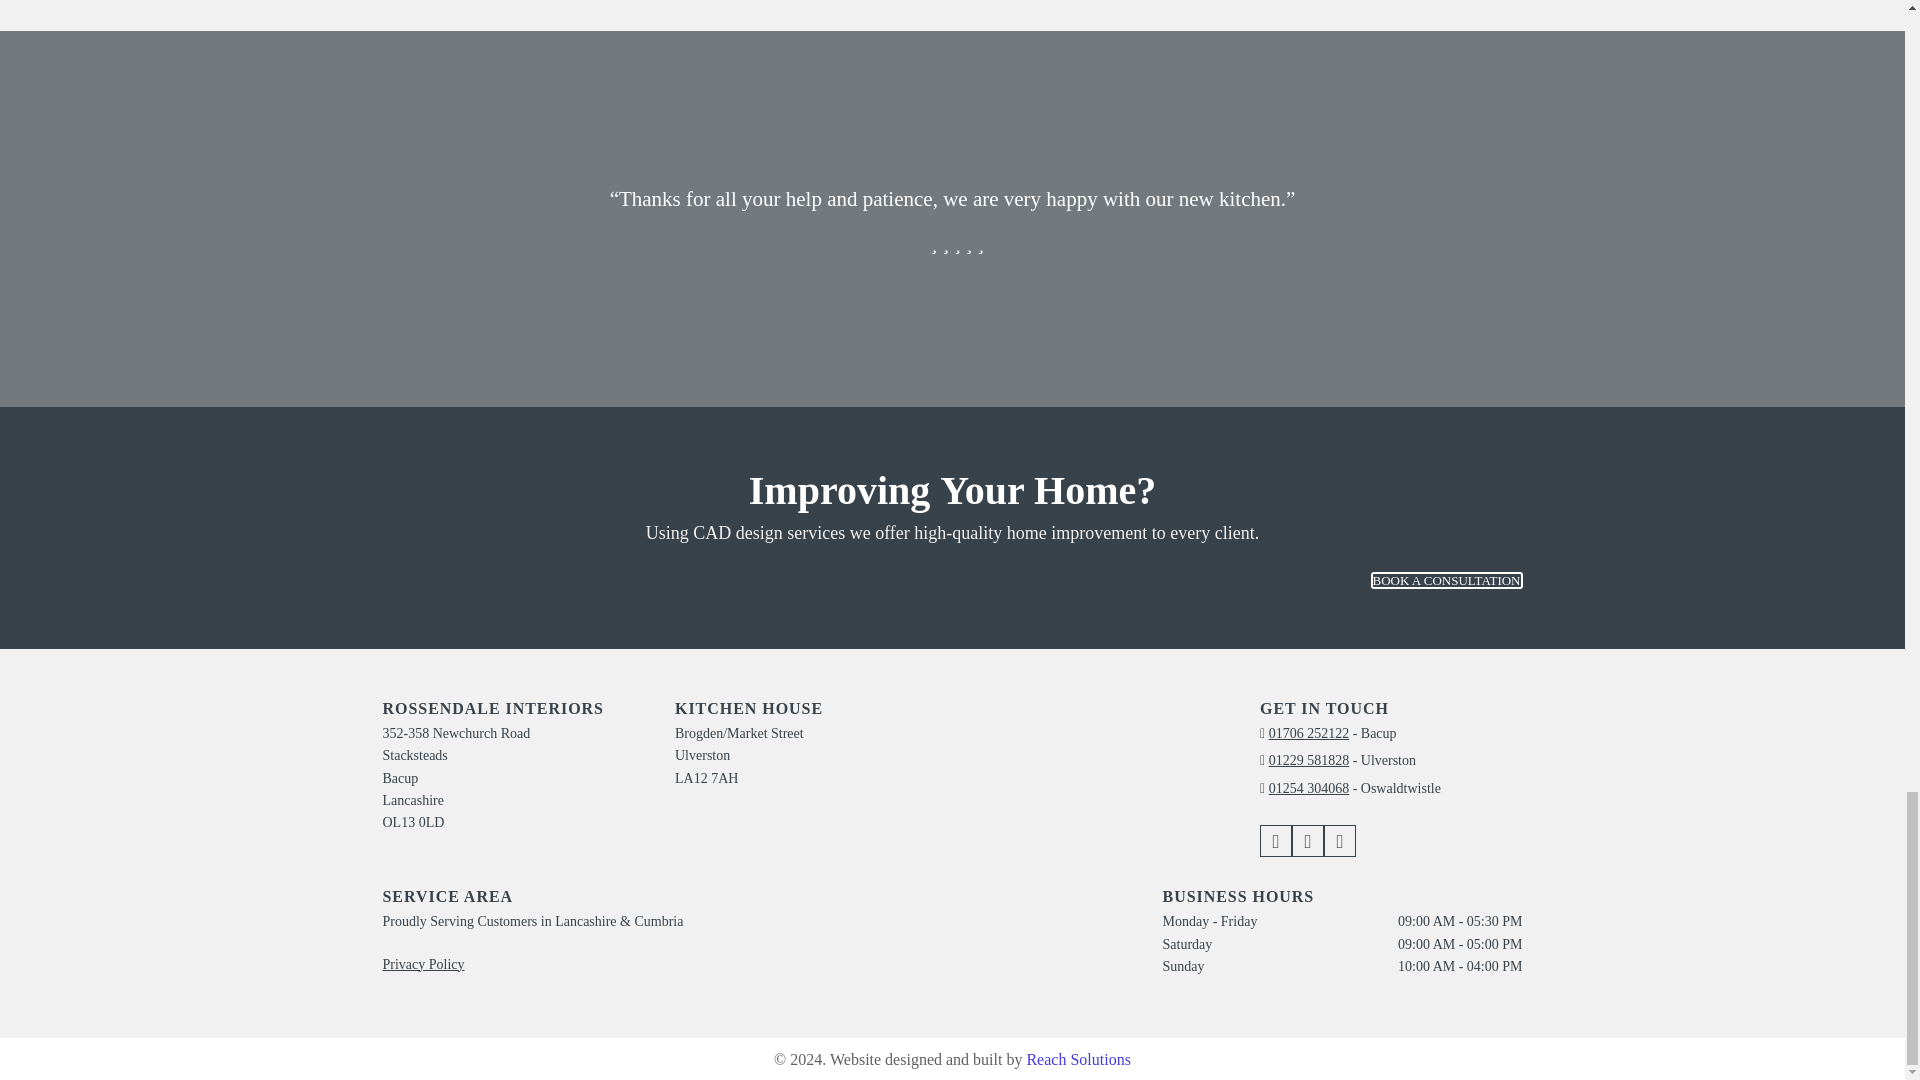 Image resolution: width=1920 pixels, height=1080 pixels. What do you see at coordinates (1309, 760) in the screenshot?
I see `01229 581828` at bounding box center [1309, 760].